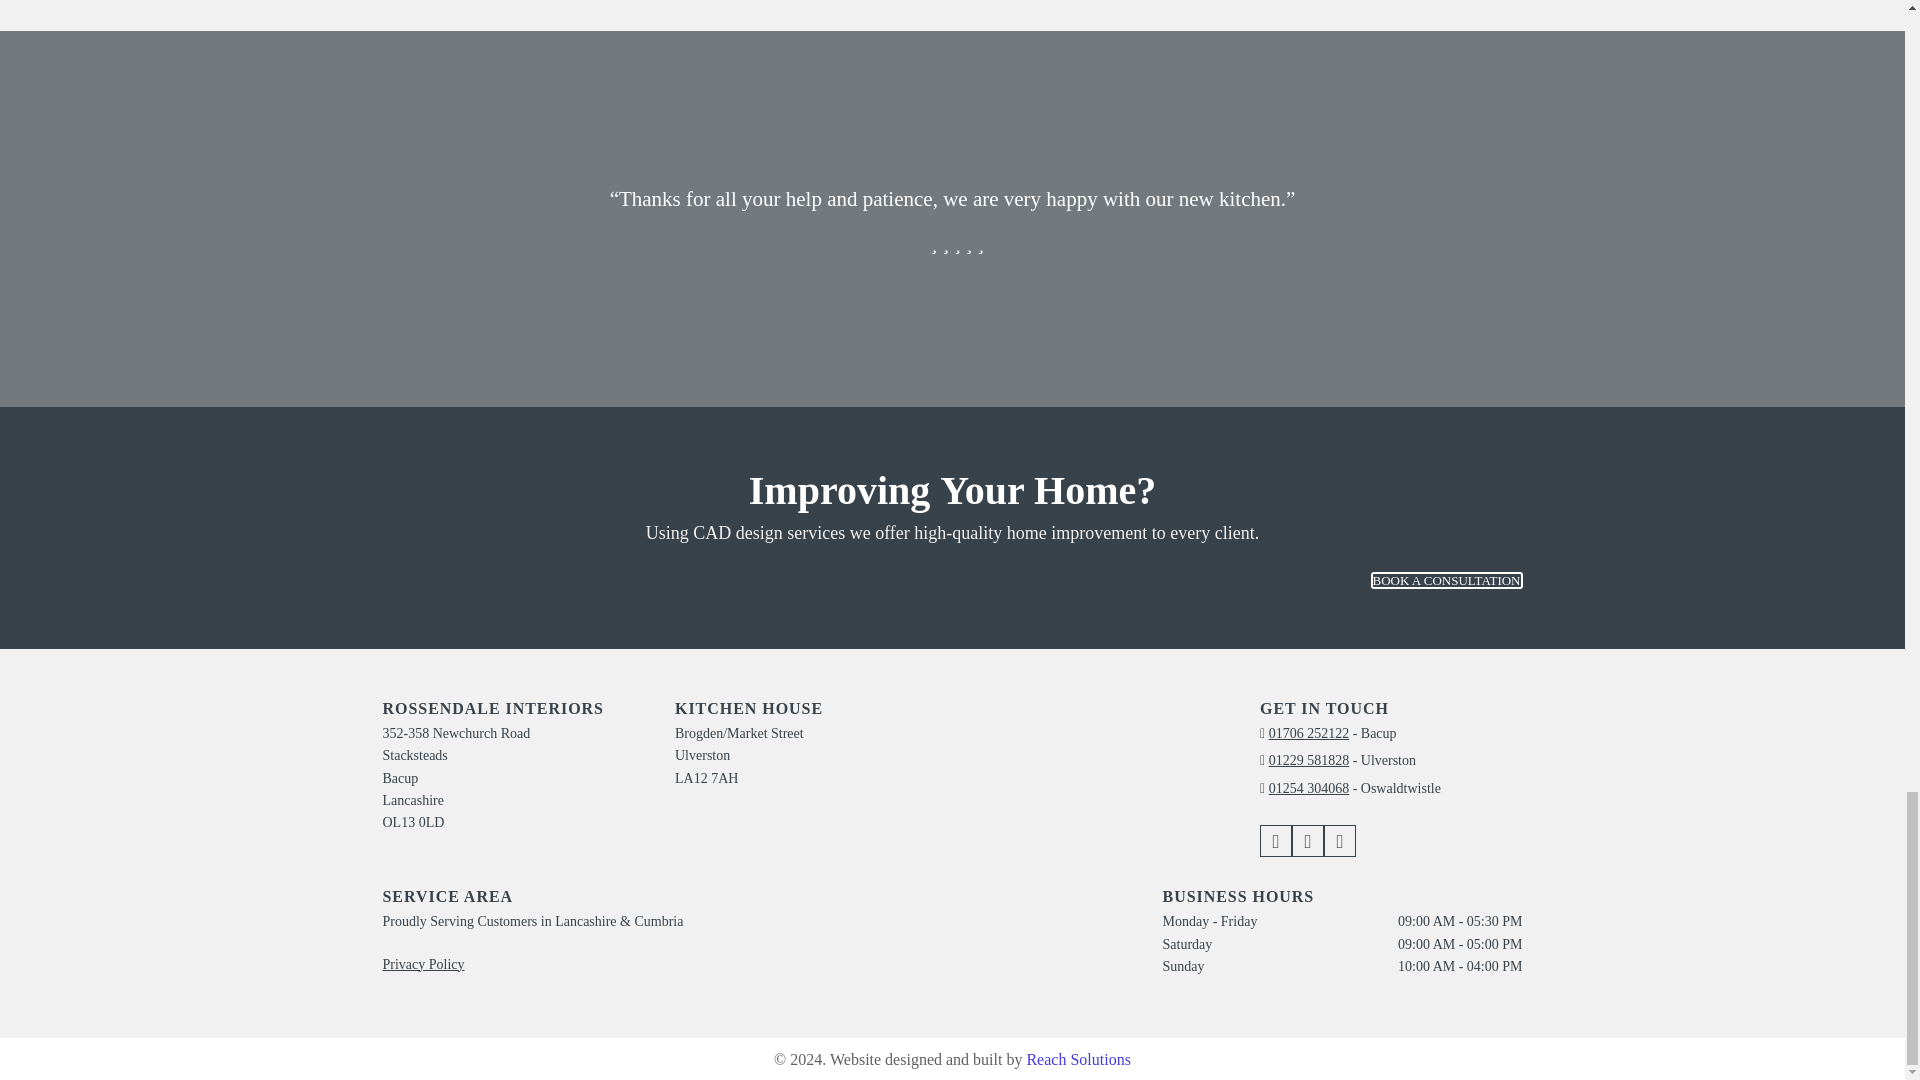 Image resolution: width=1920 pixels, height=1080 pixels. What do you see at coordinates (1309, 760) in the screenshot?
I see `01229 581828` at bounding box center [1309, 760].